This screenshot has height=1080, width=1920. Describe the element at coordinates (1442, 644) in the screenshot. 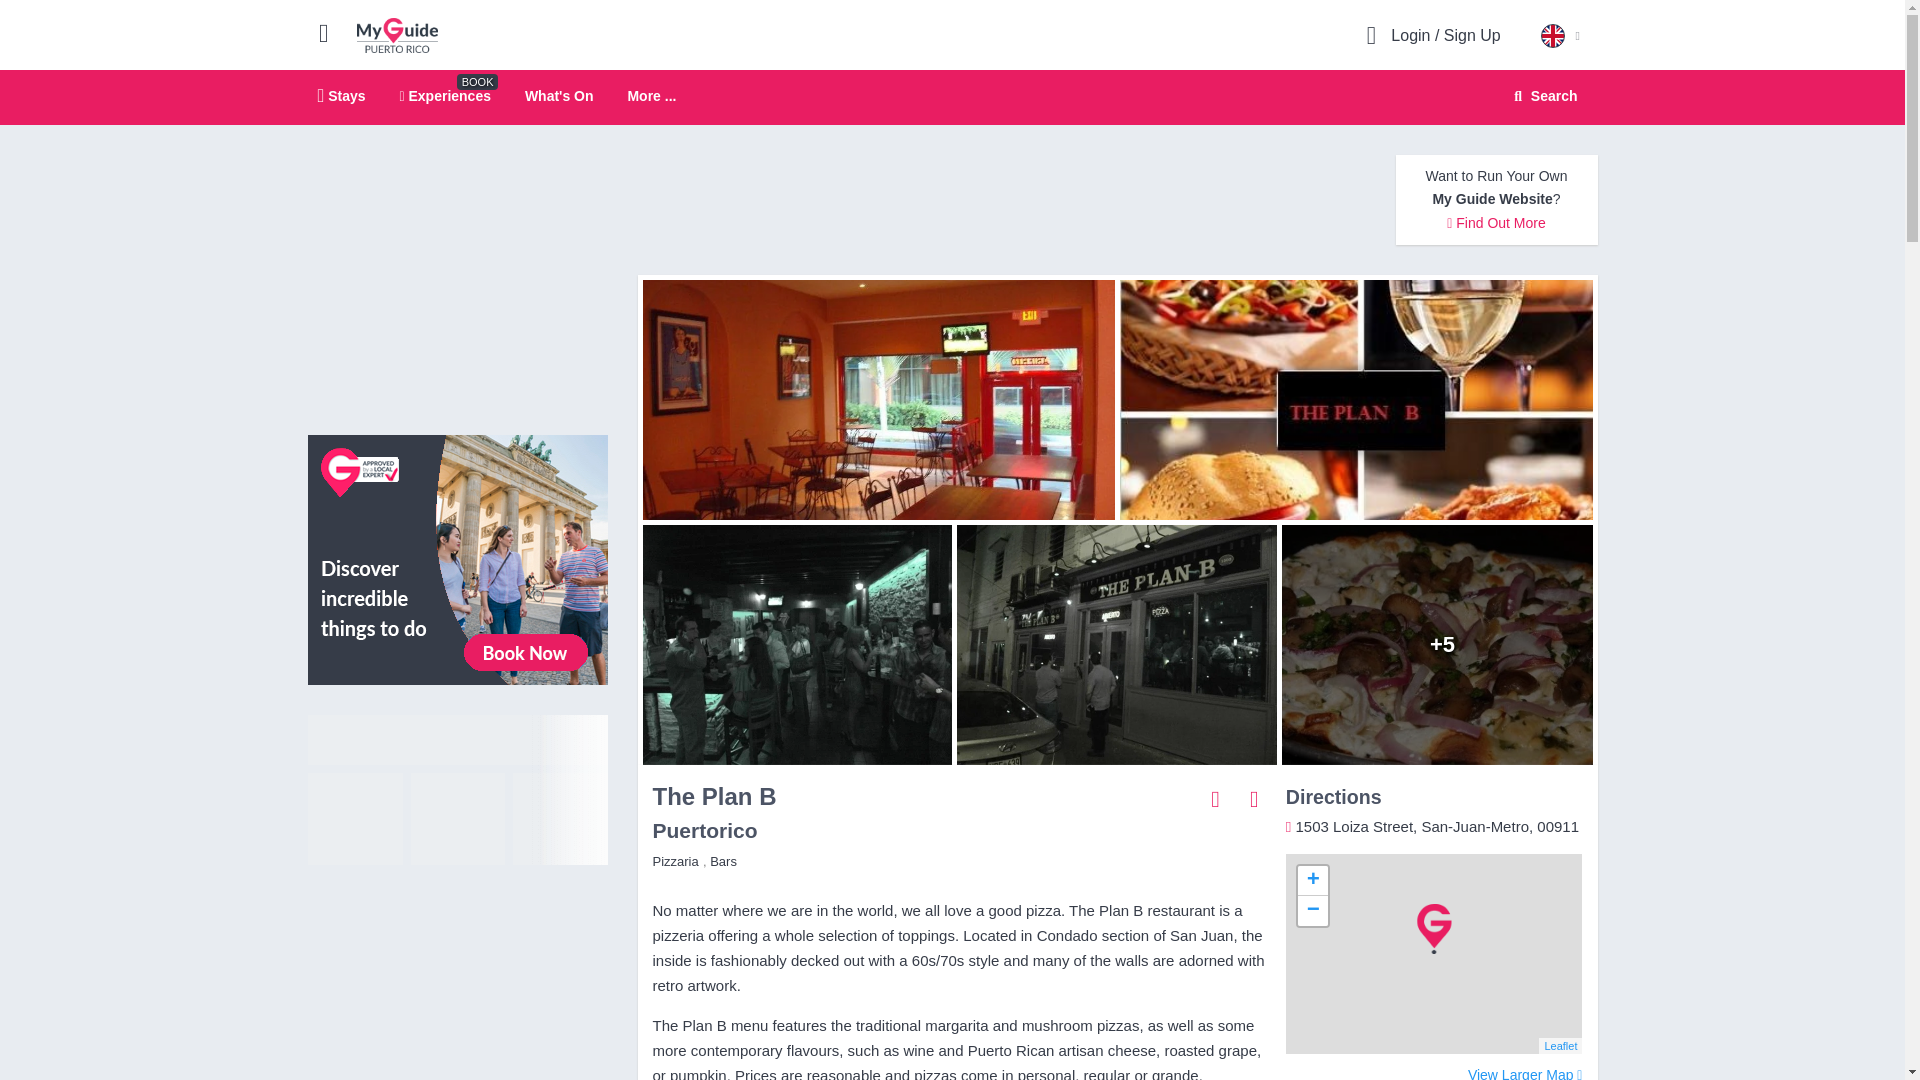

I see `View All Experiences` at that location.